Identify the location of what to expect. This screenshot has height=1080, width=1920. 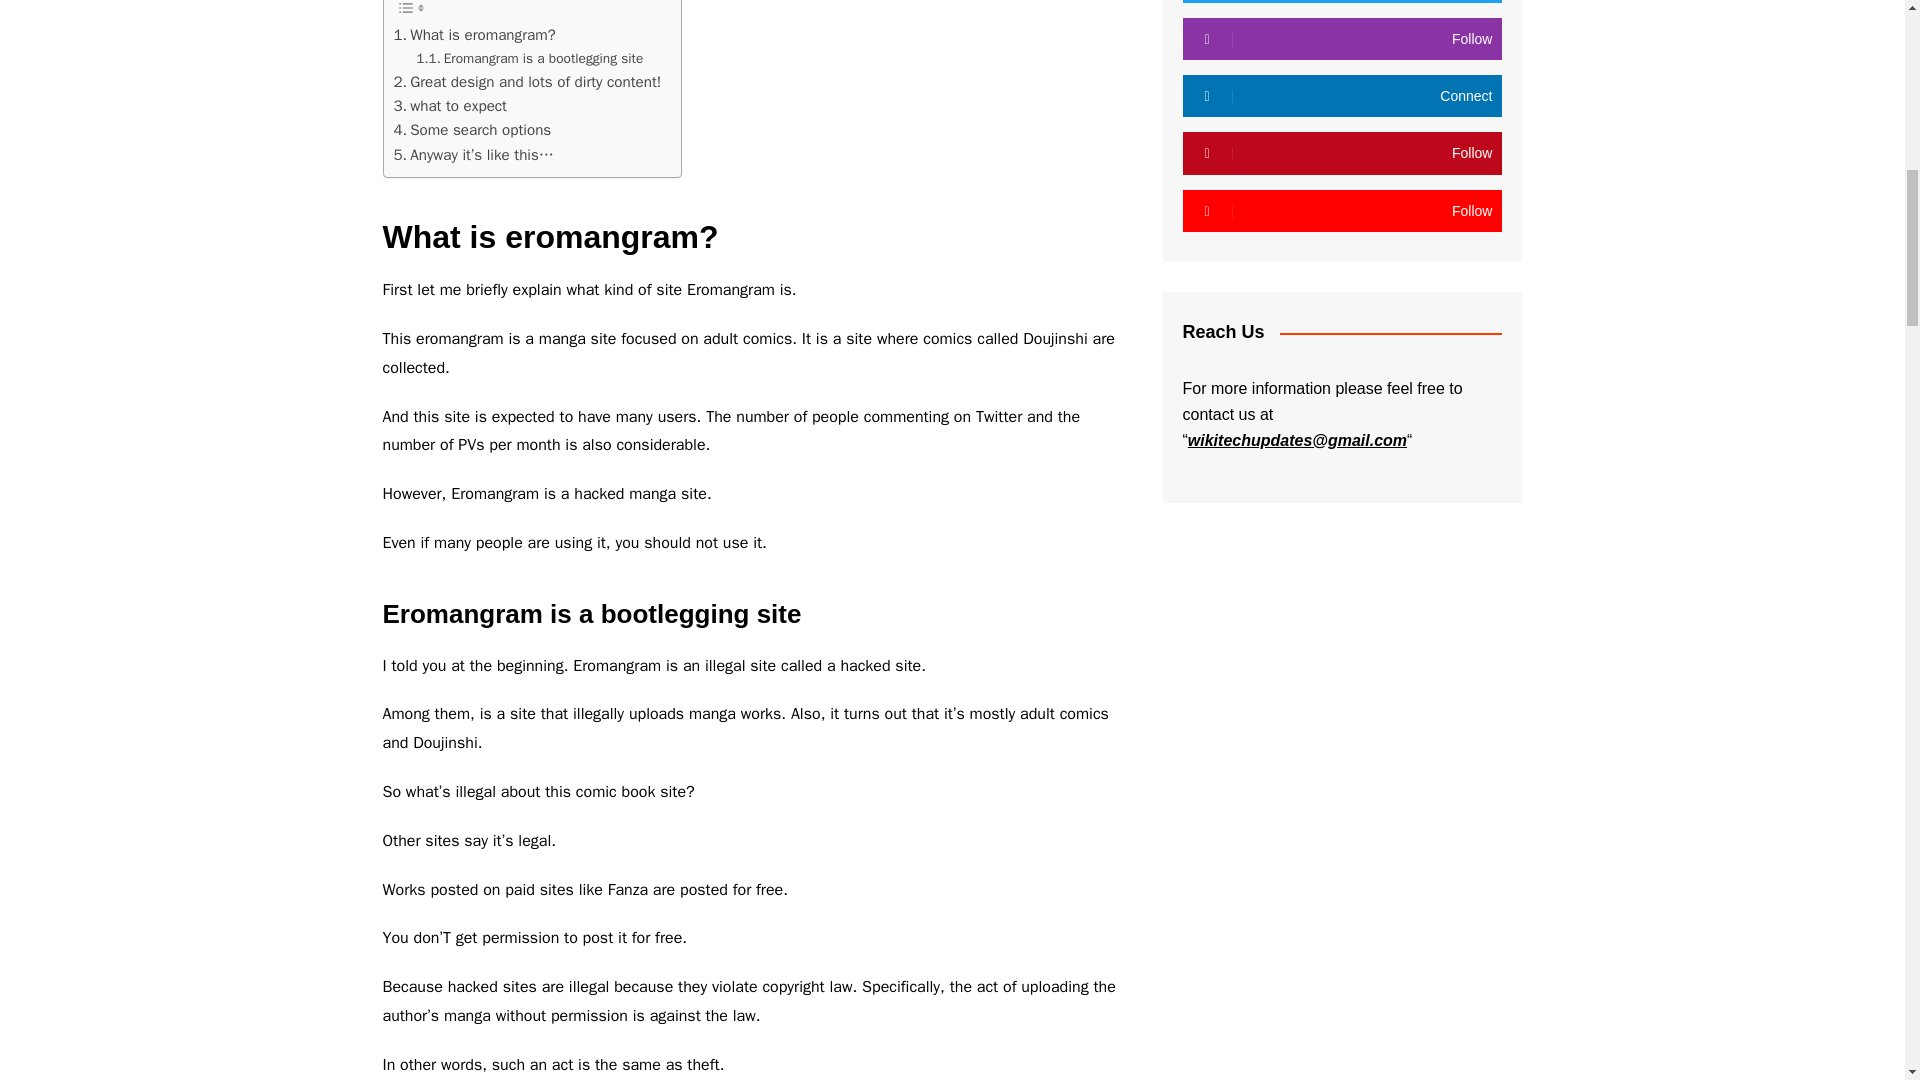
(450, 105).